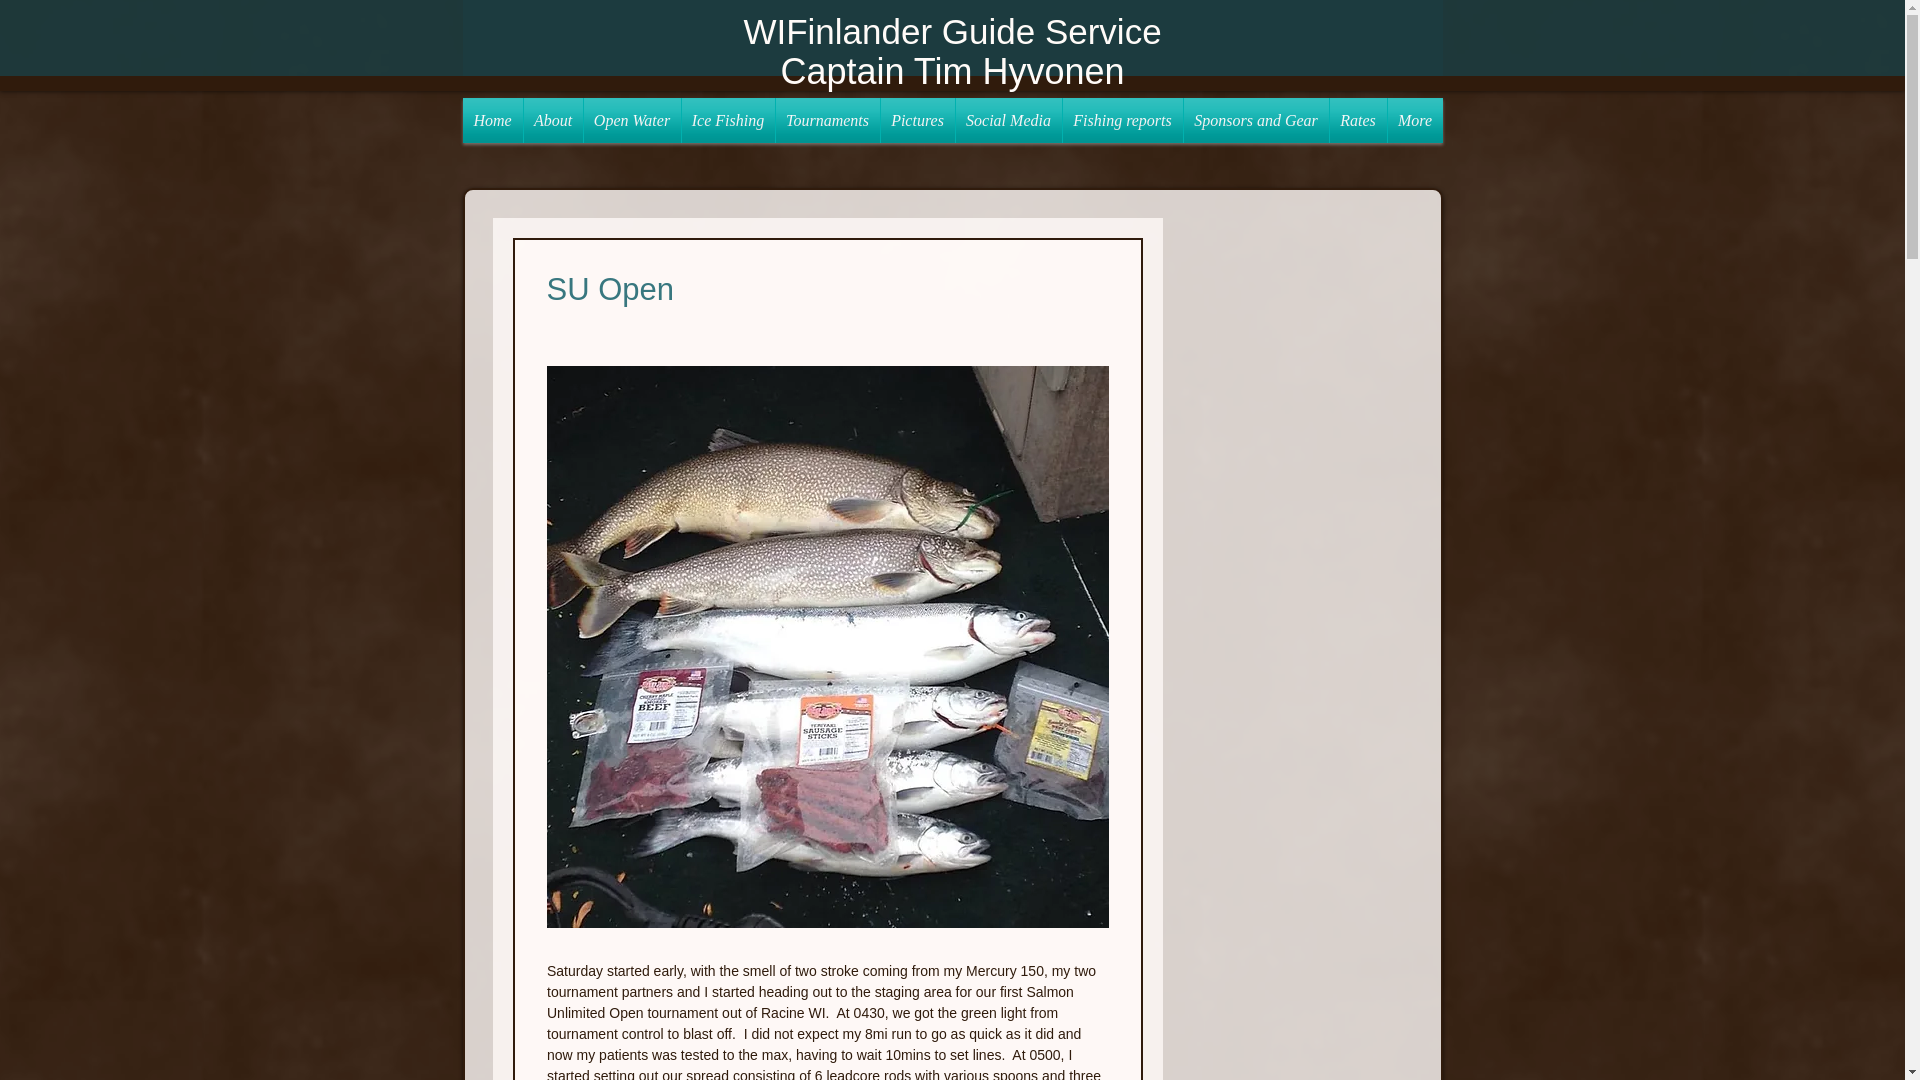 Image resolution: width=1920 pixels, height=1080 pixels. Describe the element at coordinates (554, 120) in the screenshot. I see `About` at that location.